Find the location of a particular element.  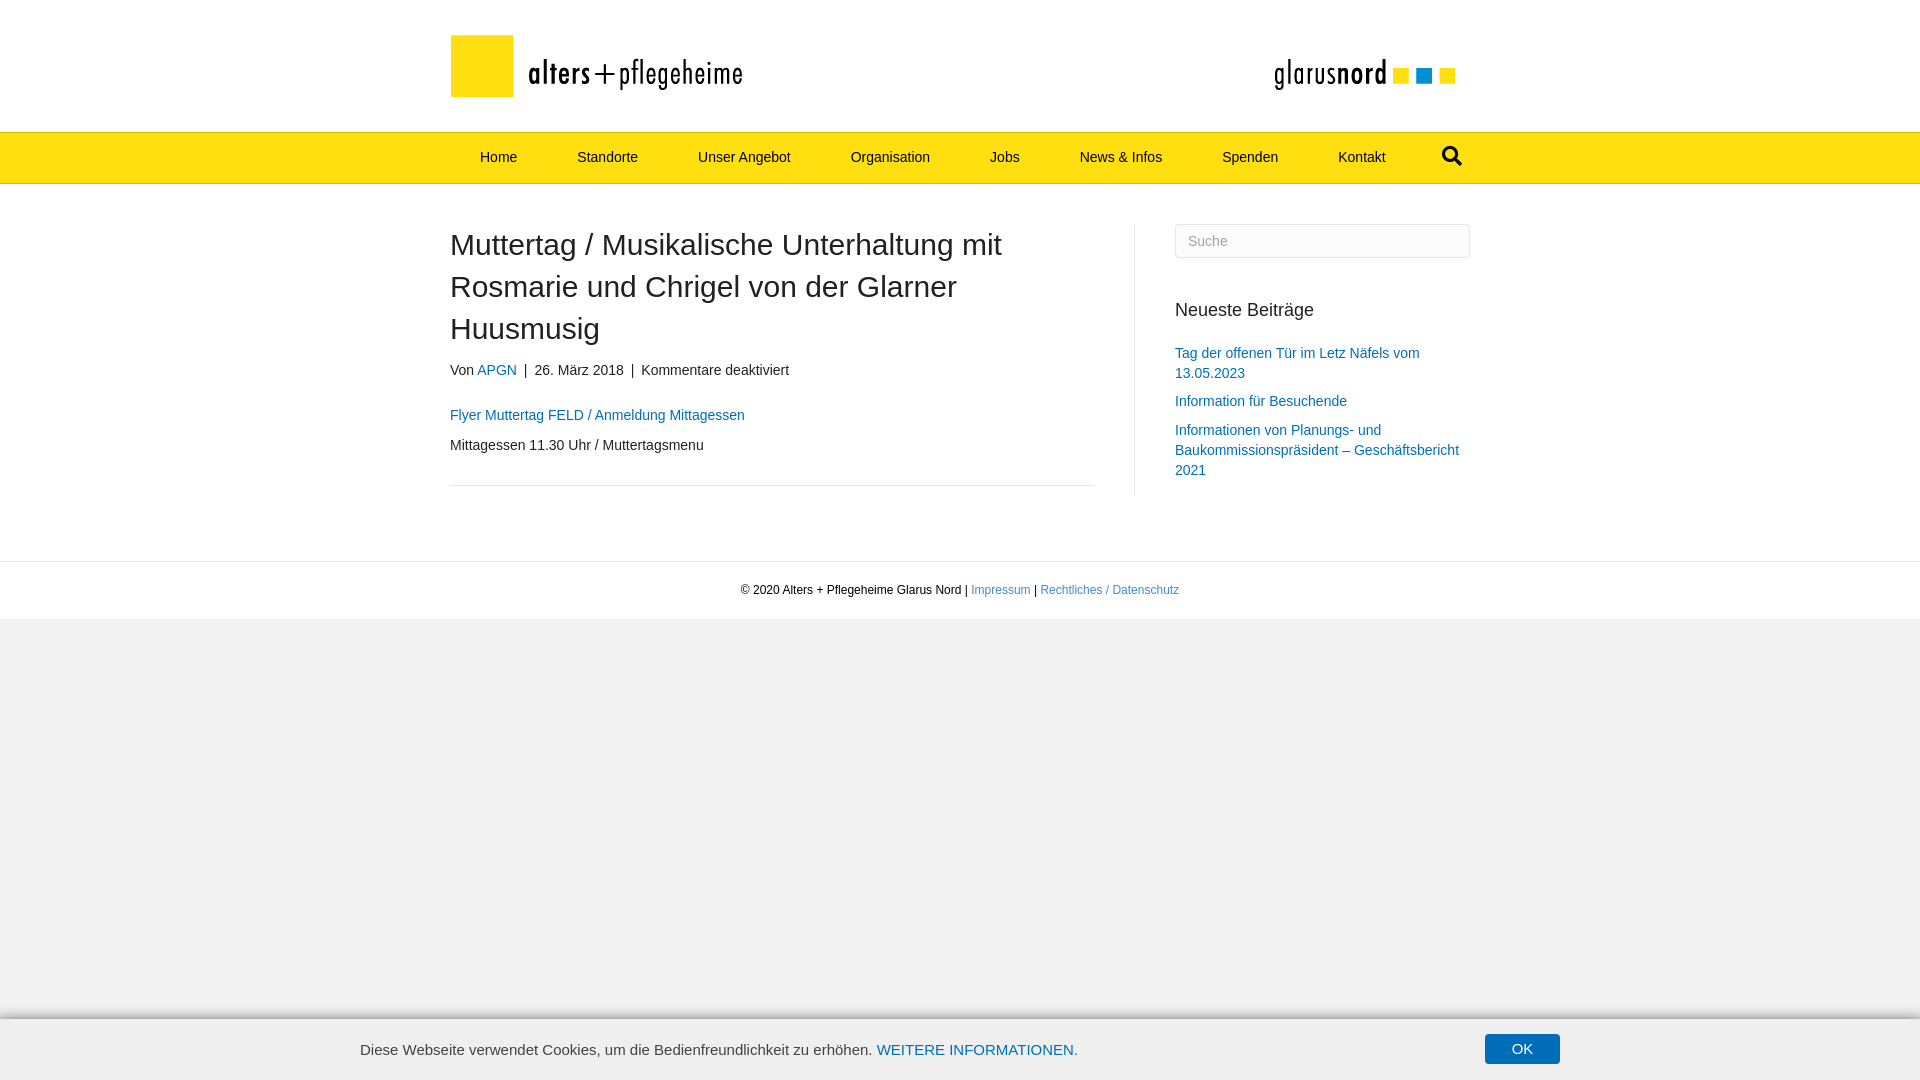

Rechtliches / Datenschutz is located at coordinates (1110, 590).